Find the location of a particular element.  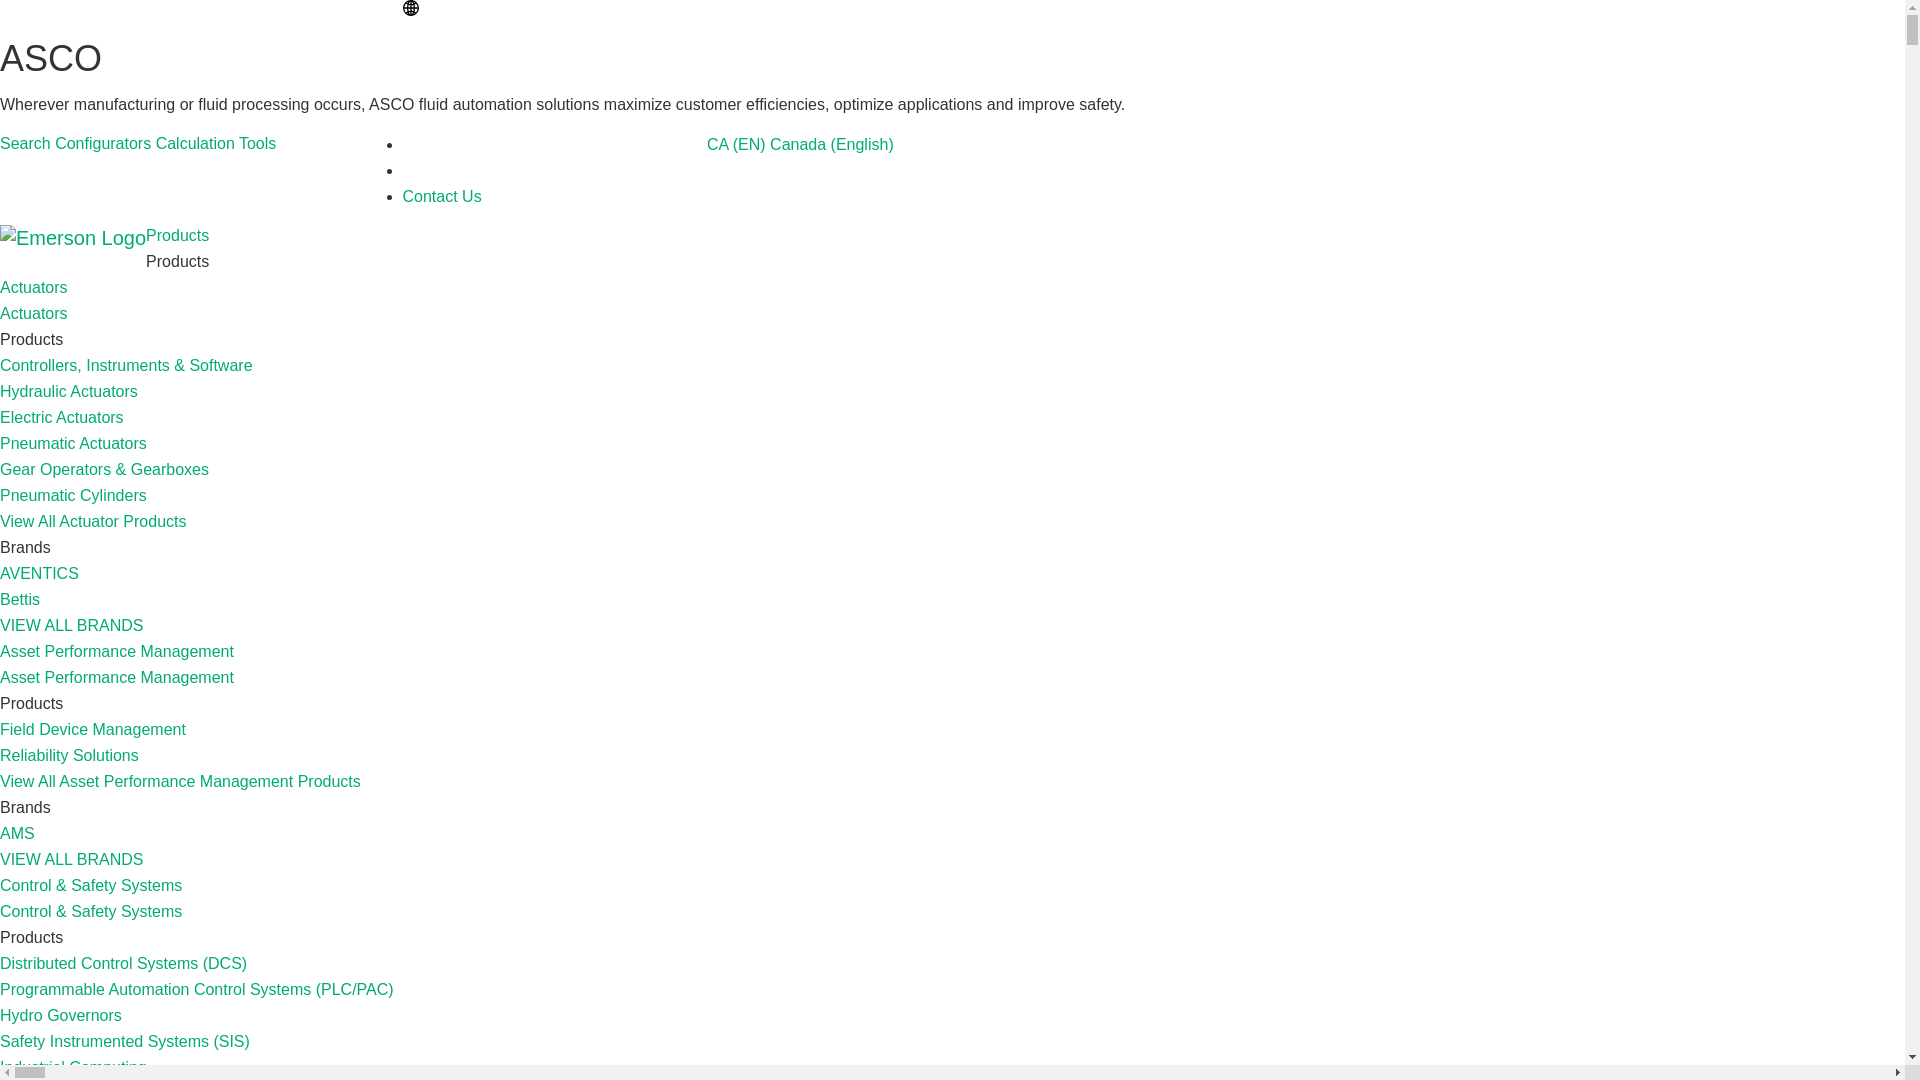

Actuators is located at coordinates (34, 288).